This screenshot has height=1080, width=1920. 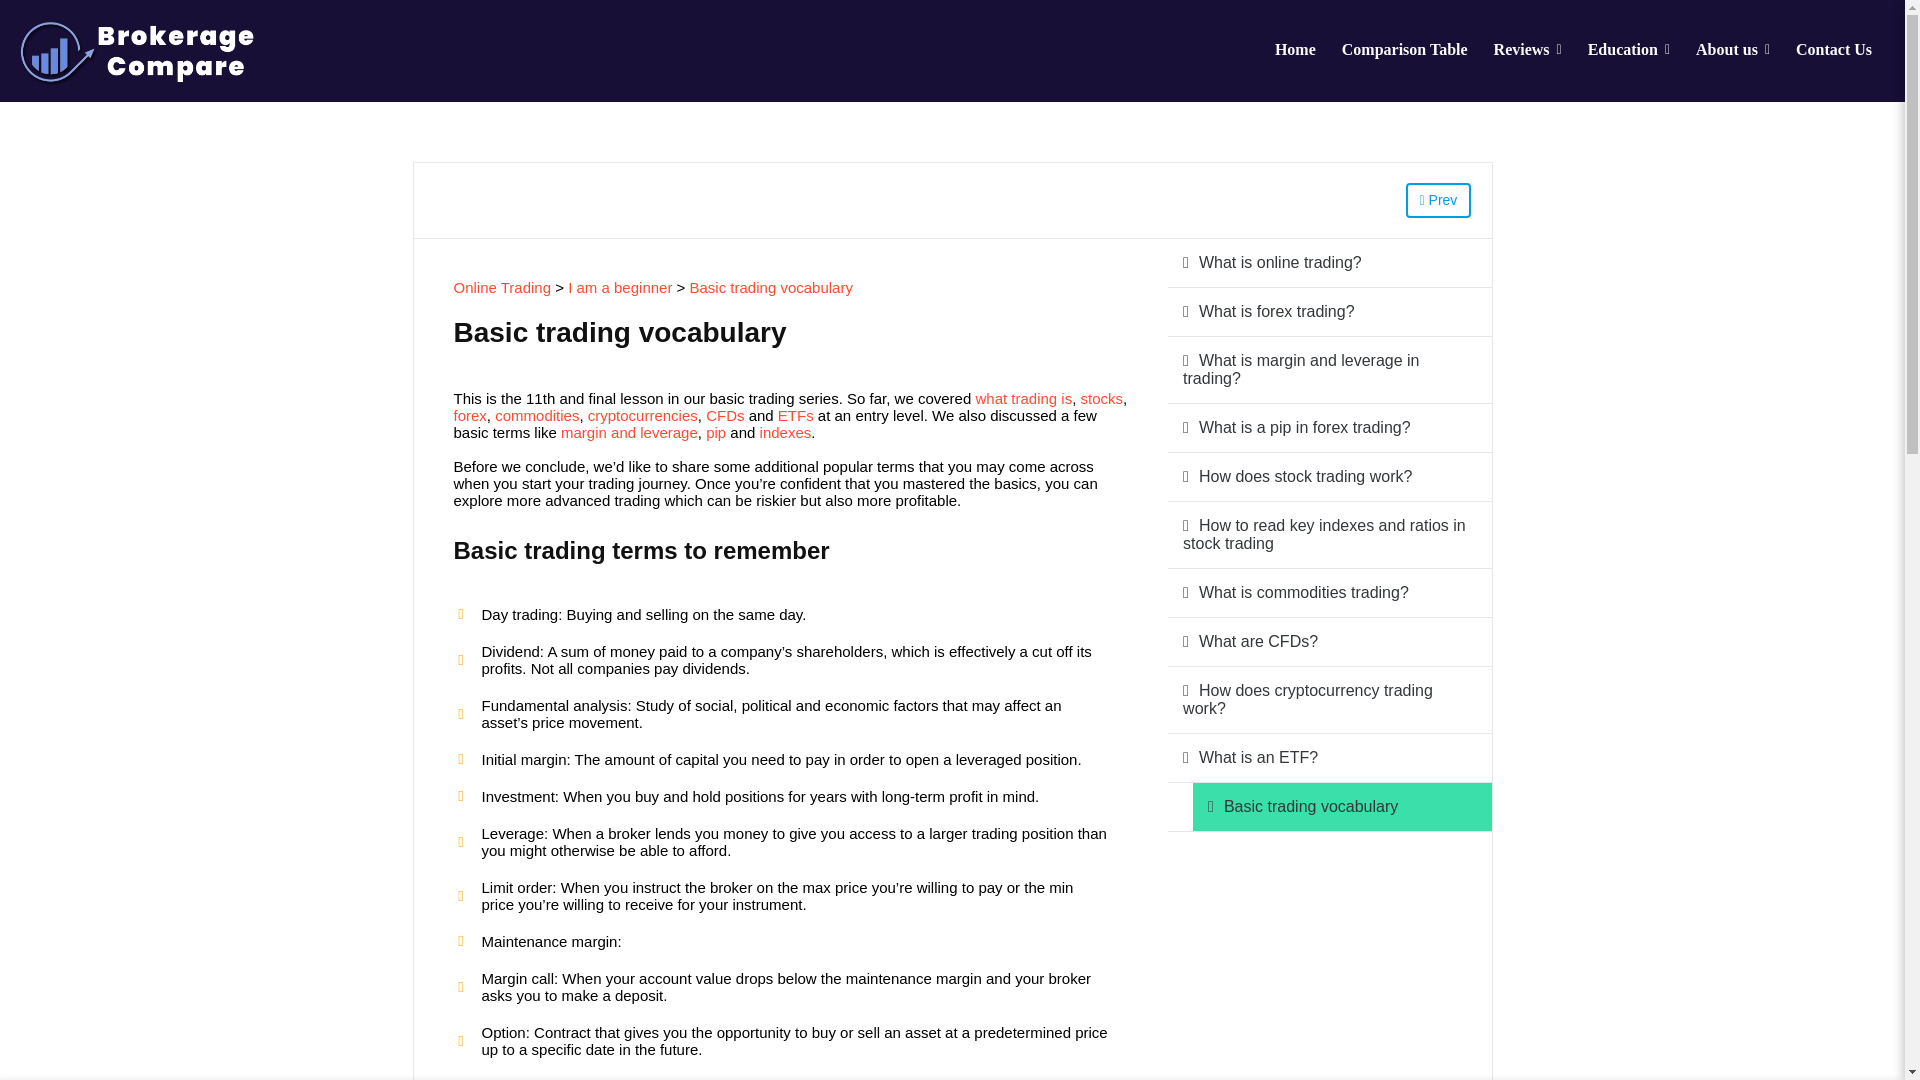 What do you see at coordinates (1733, 51) in the screenshot?
I see `About us` at bounding box center [1733, 51].